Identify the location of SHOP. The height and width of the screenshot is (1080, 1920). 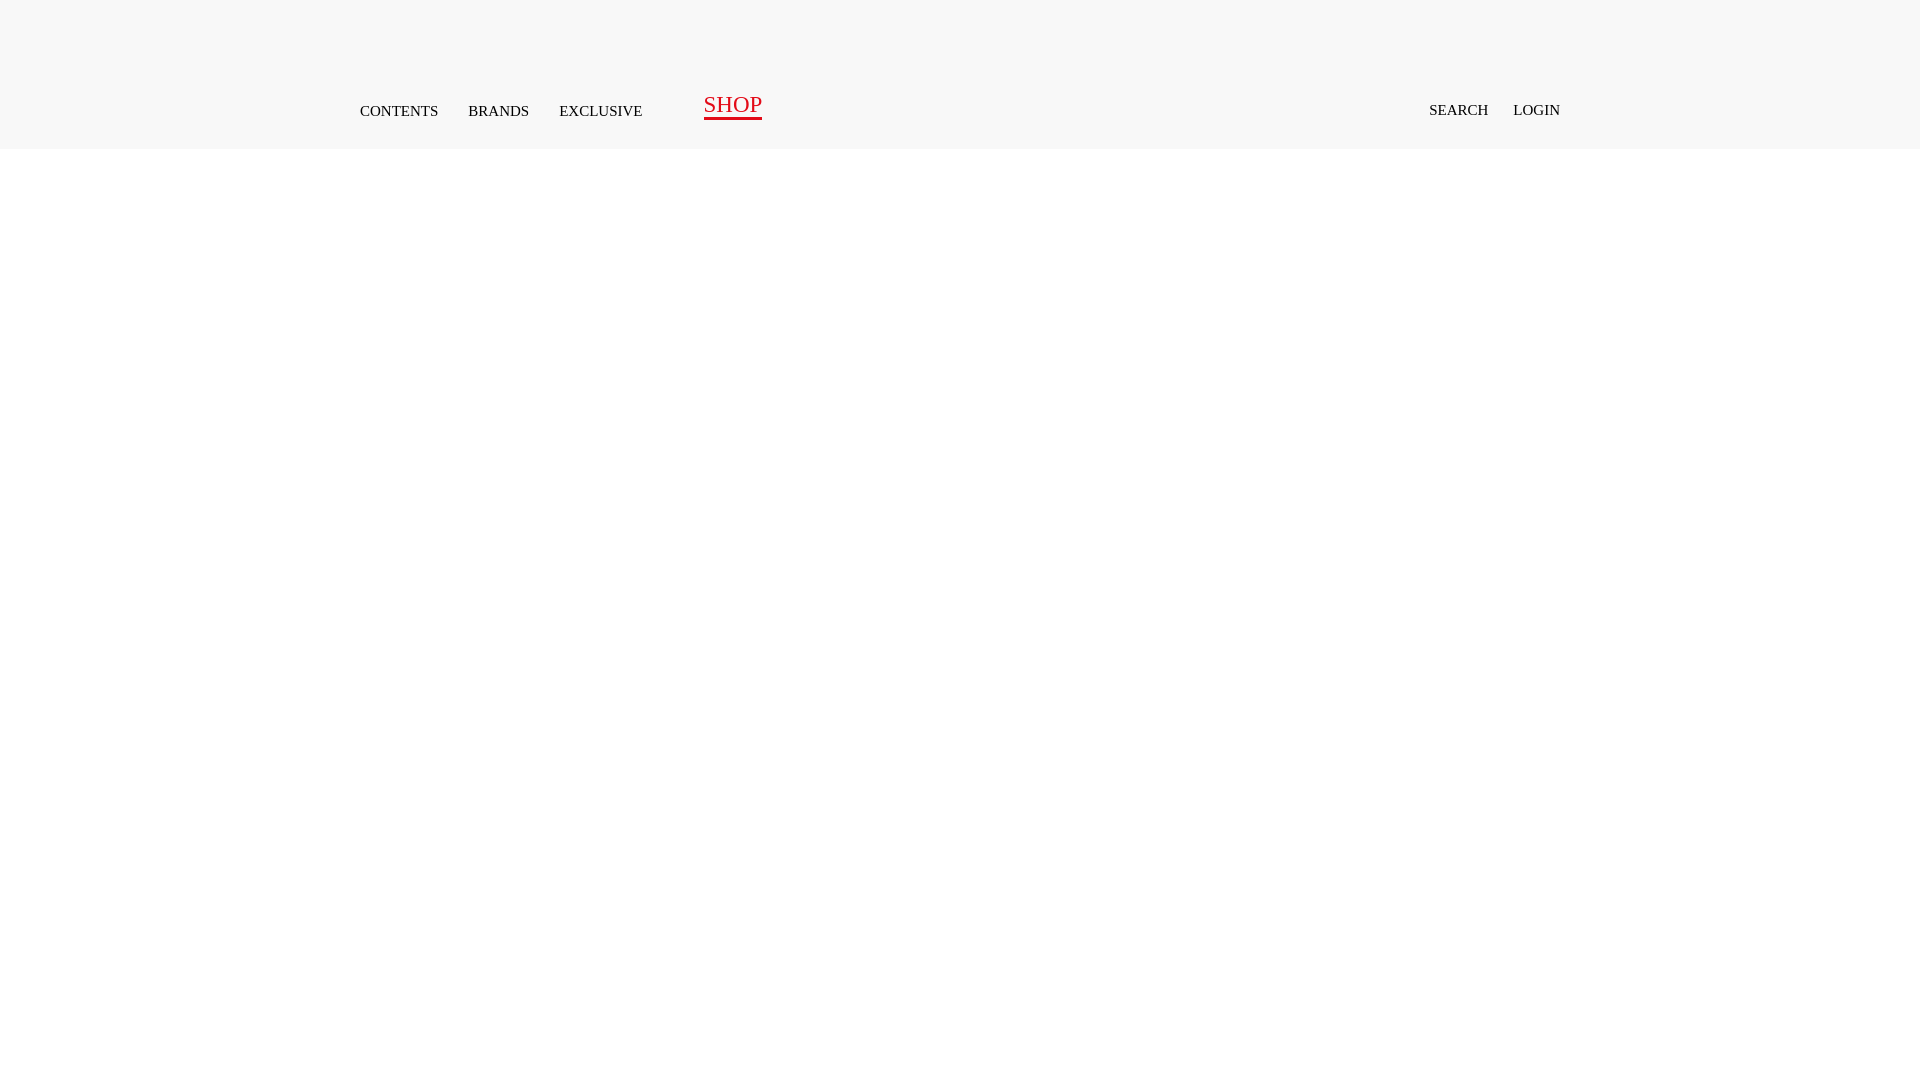
(718, 104).